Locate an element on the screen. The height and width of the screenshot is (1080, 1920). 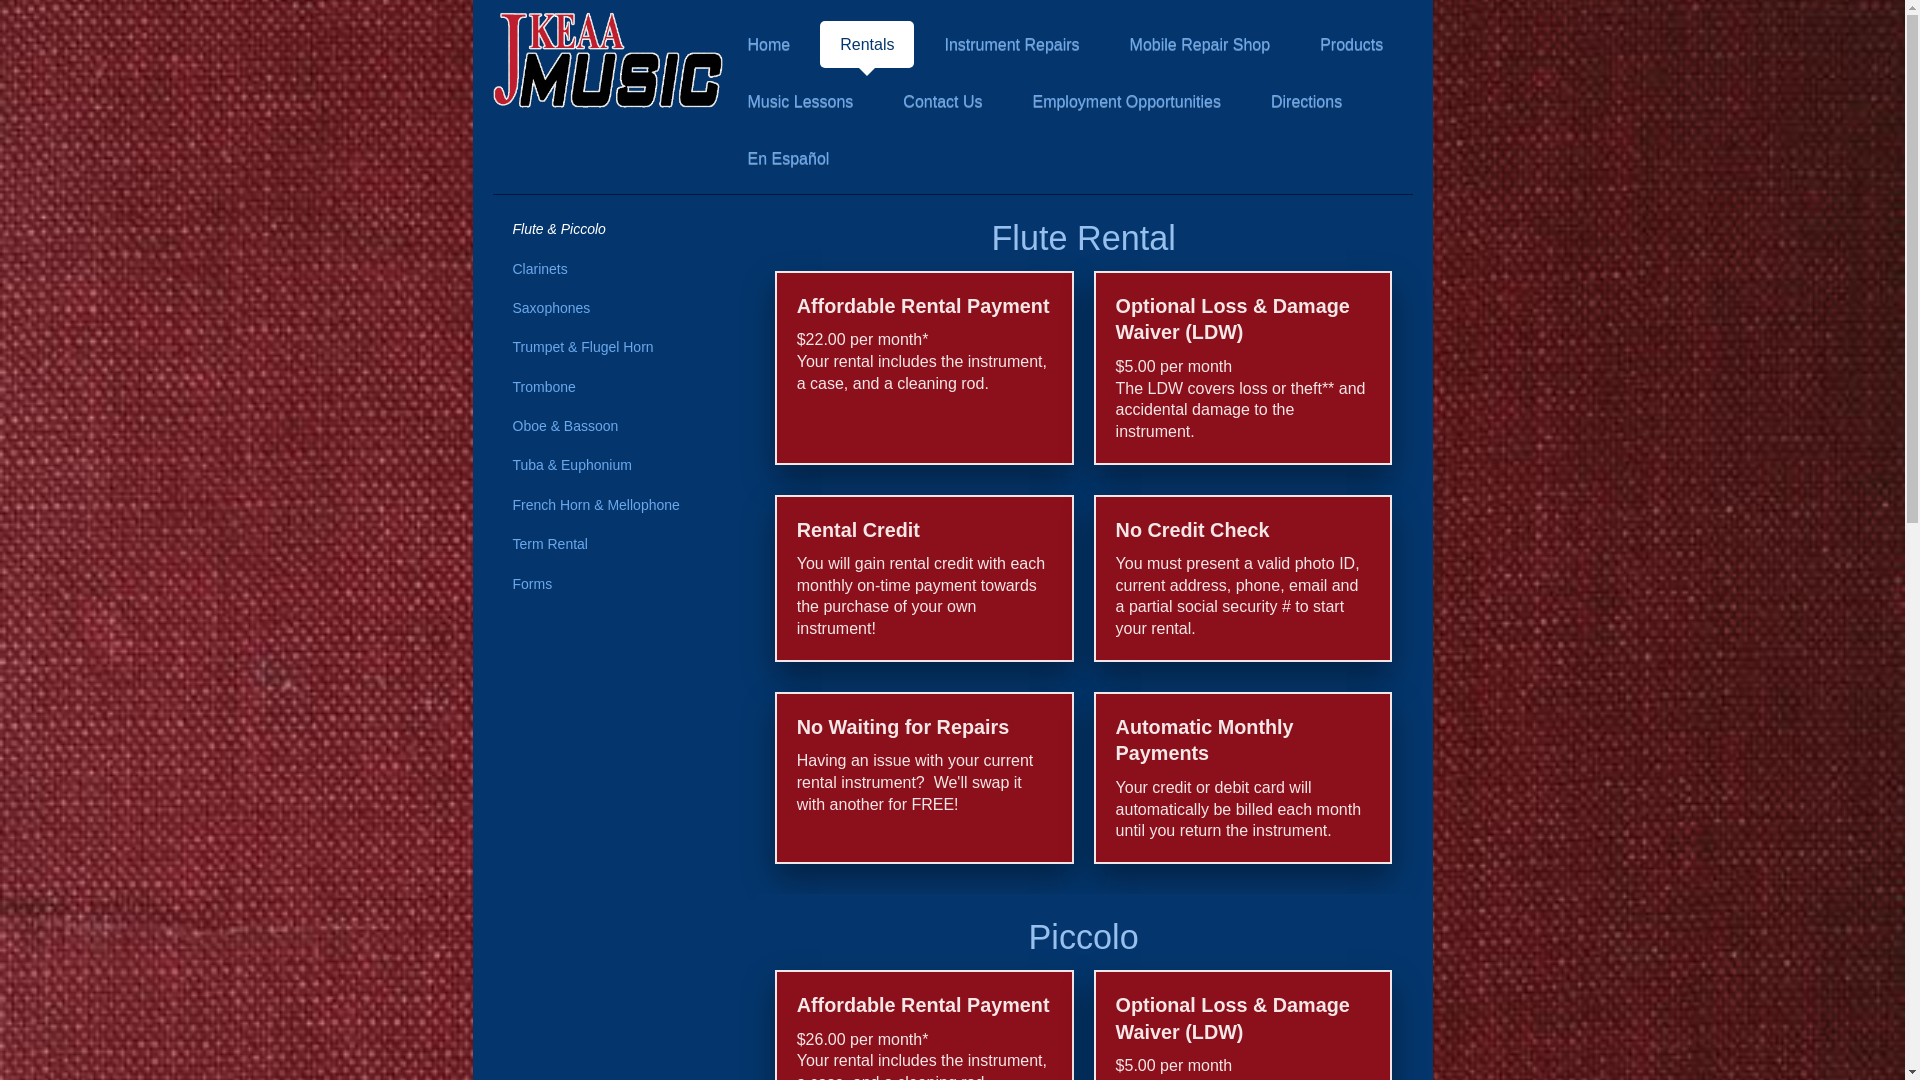
Employment Opportunities is located at coordinates (1126, 101).